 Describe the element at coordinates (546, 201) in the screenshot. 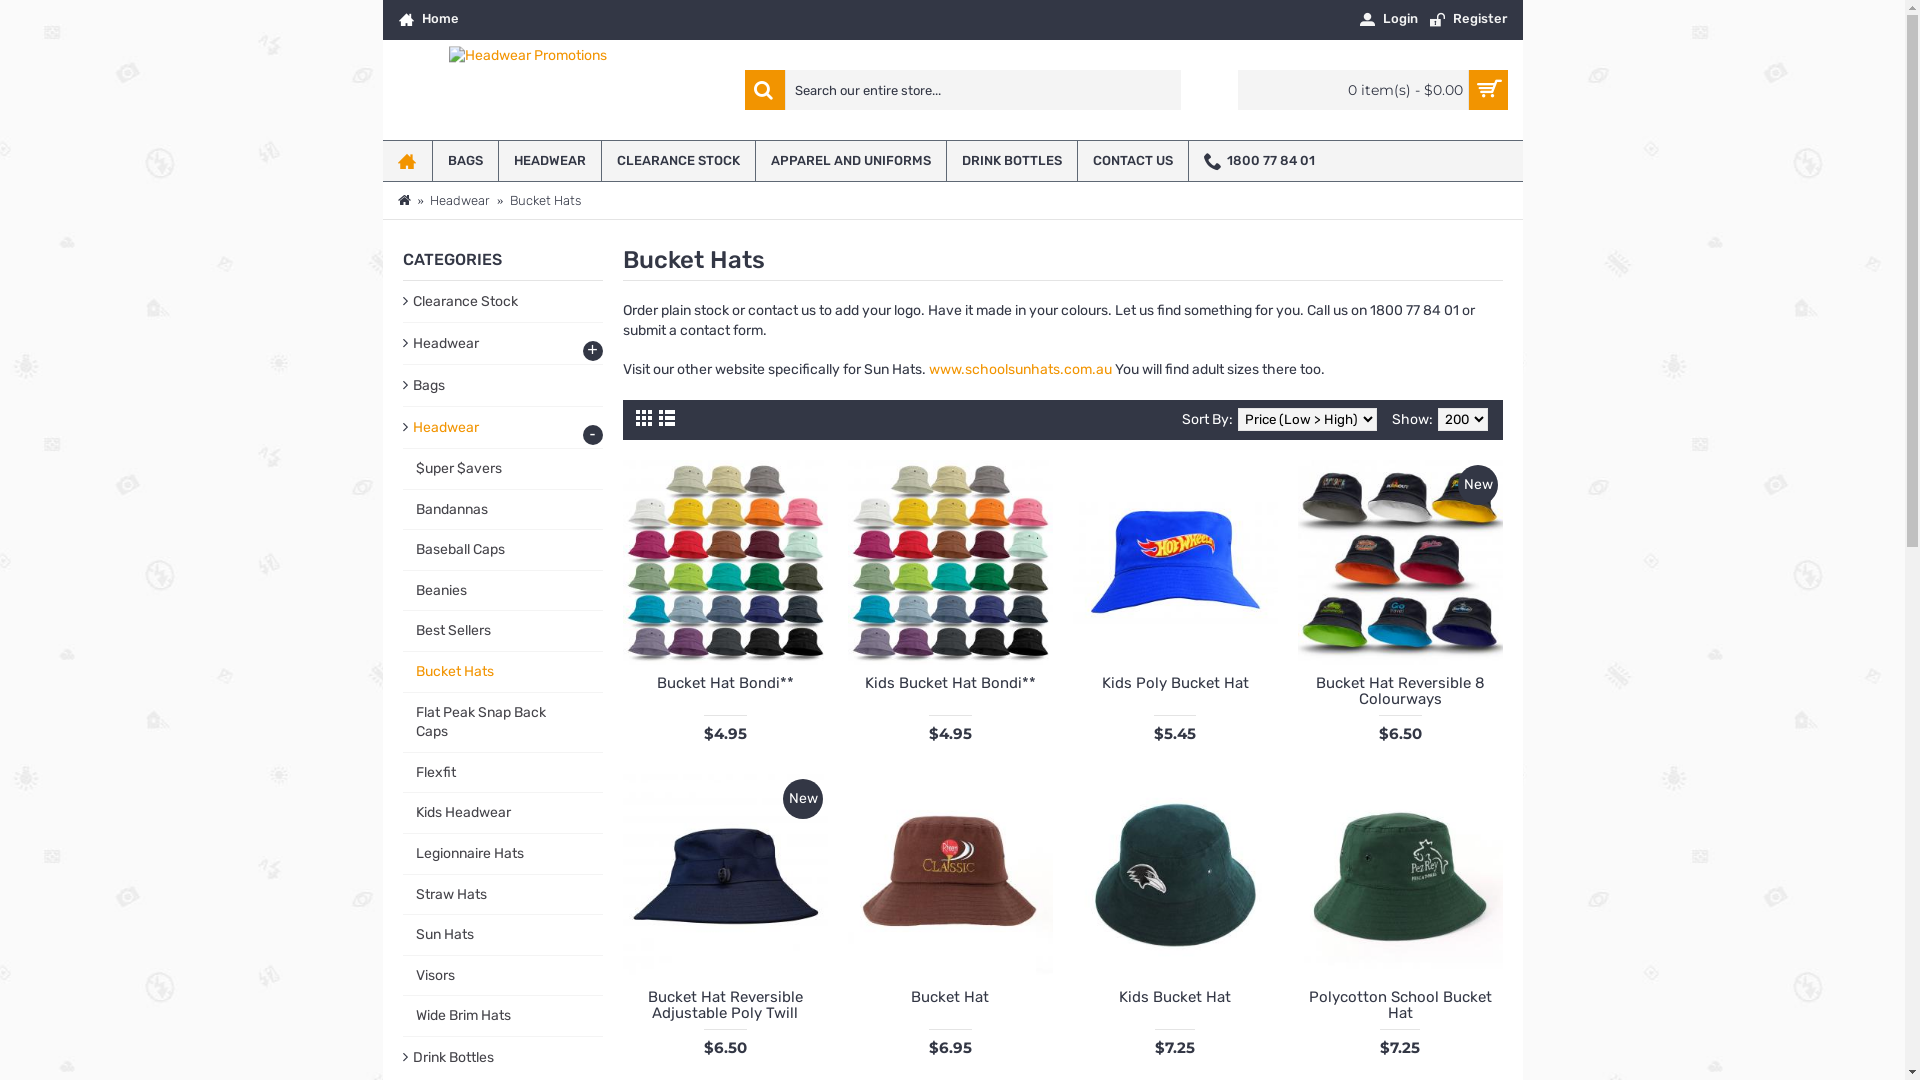

I see `Bucket Hats` at that location.